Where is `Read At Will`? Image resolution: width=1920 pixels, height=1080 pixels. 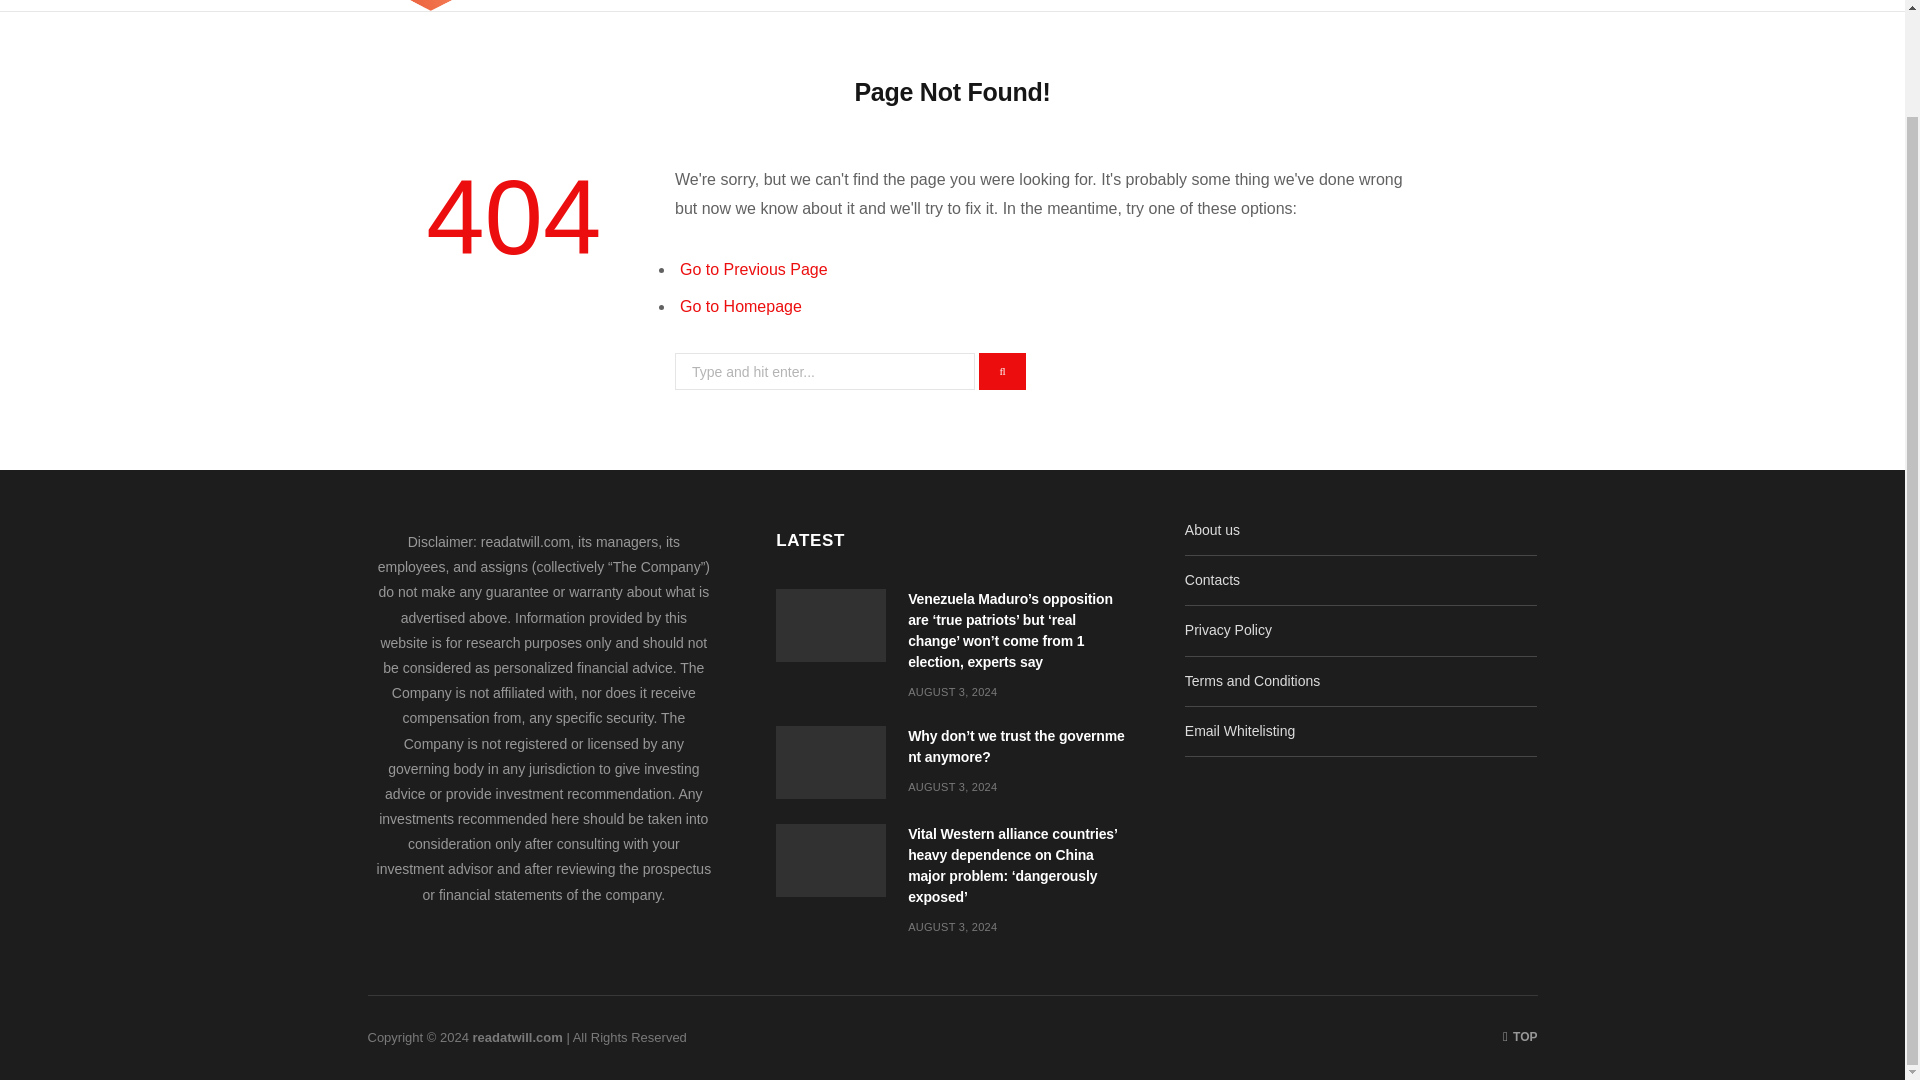
Read At Will is located at coordinates (600, 5).